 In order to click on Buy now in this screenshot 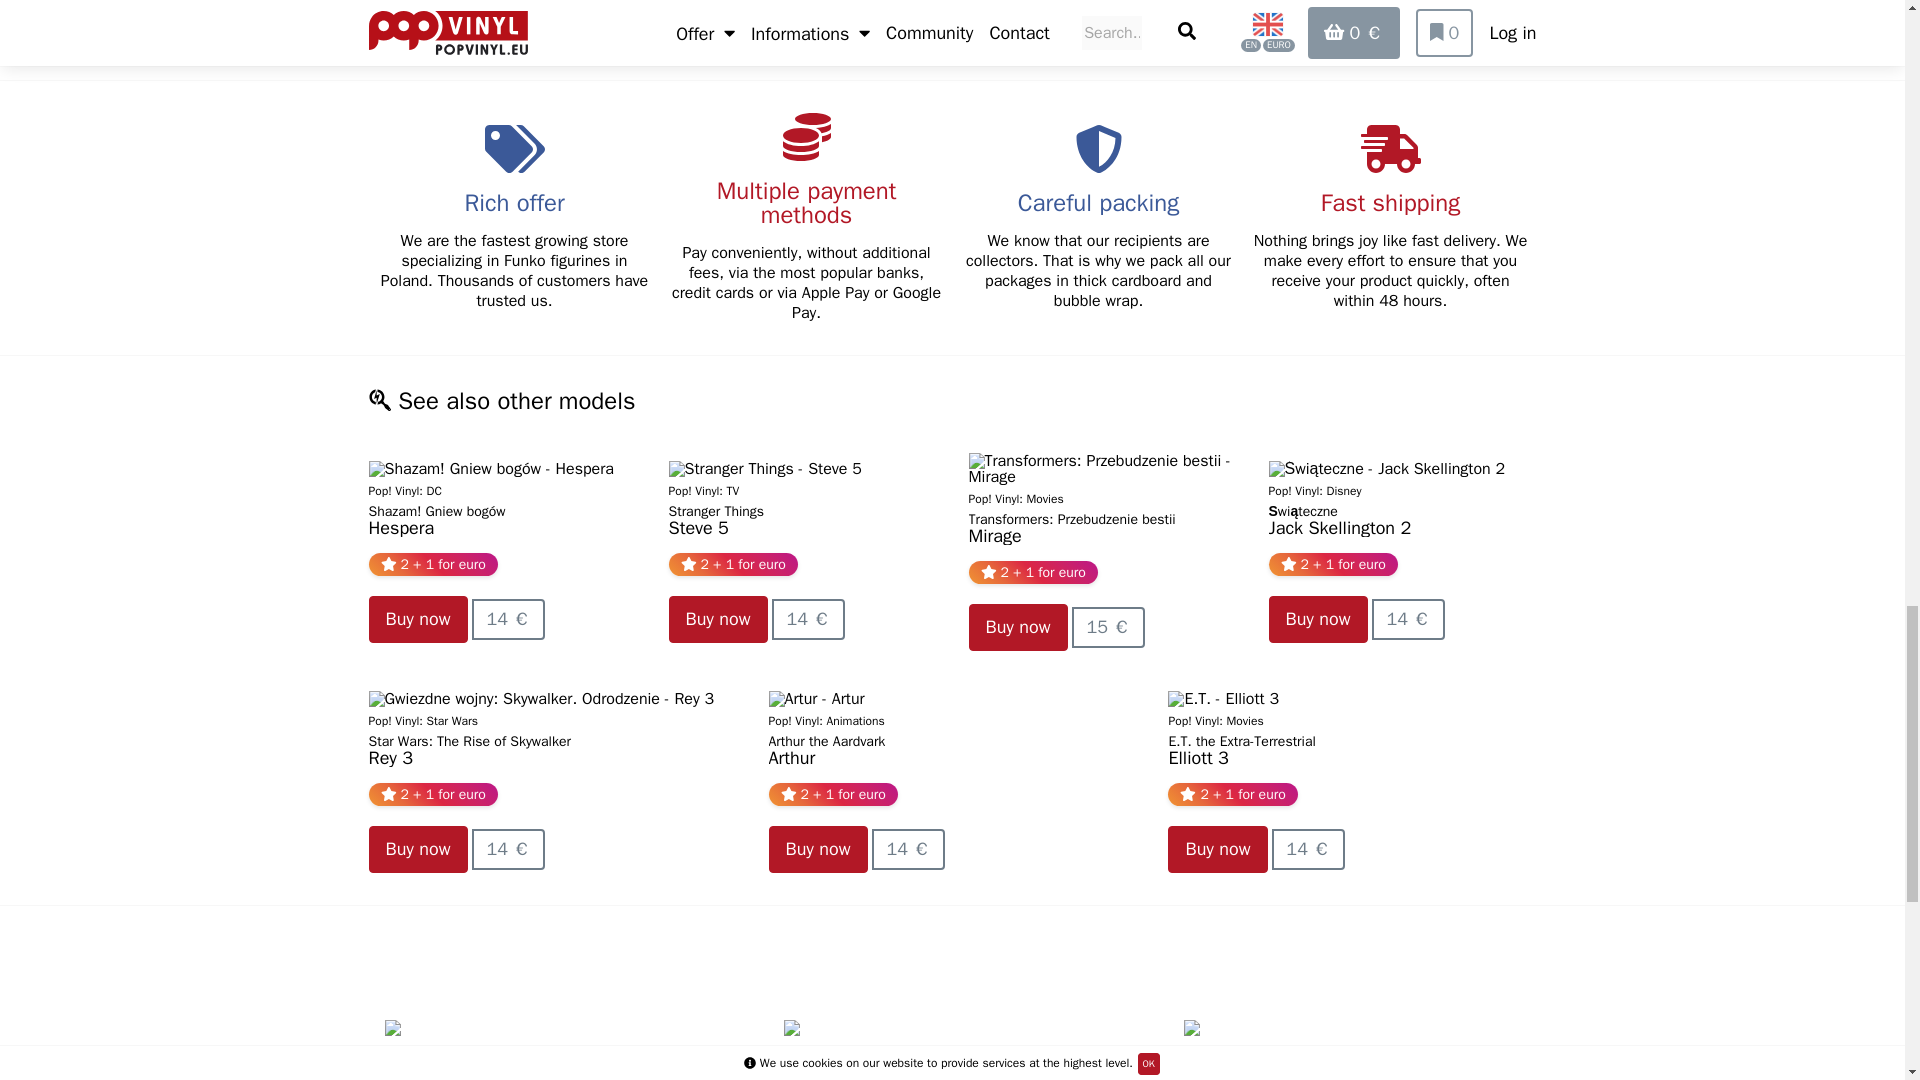, I will do `click(1317, 619)`.